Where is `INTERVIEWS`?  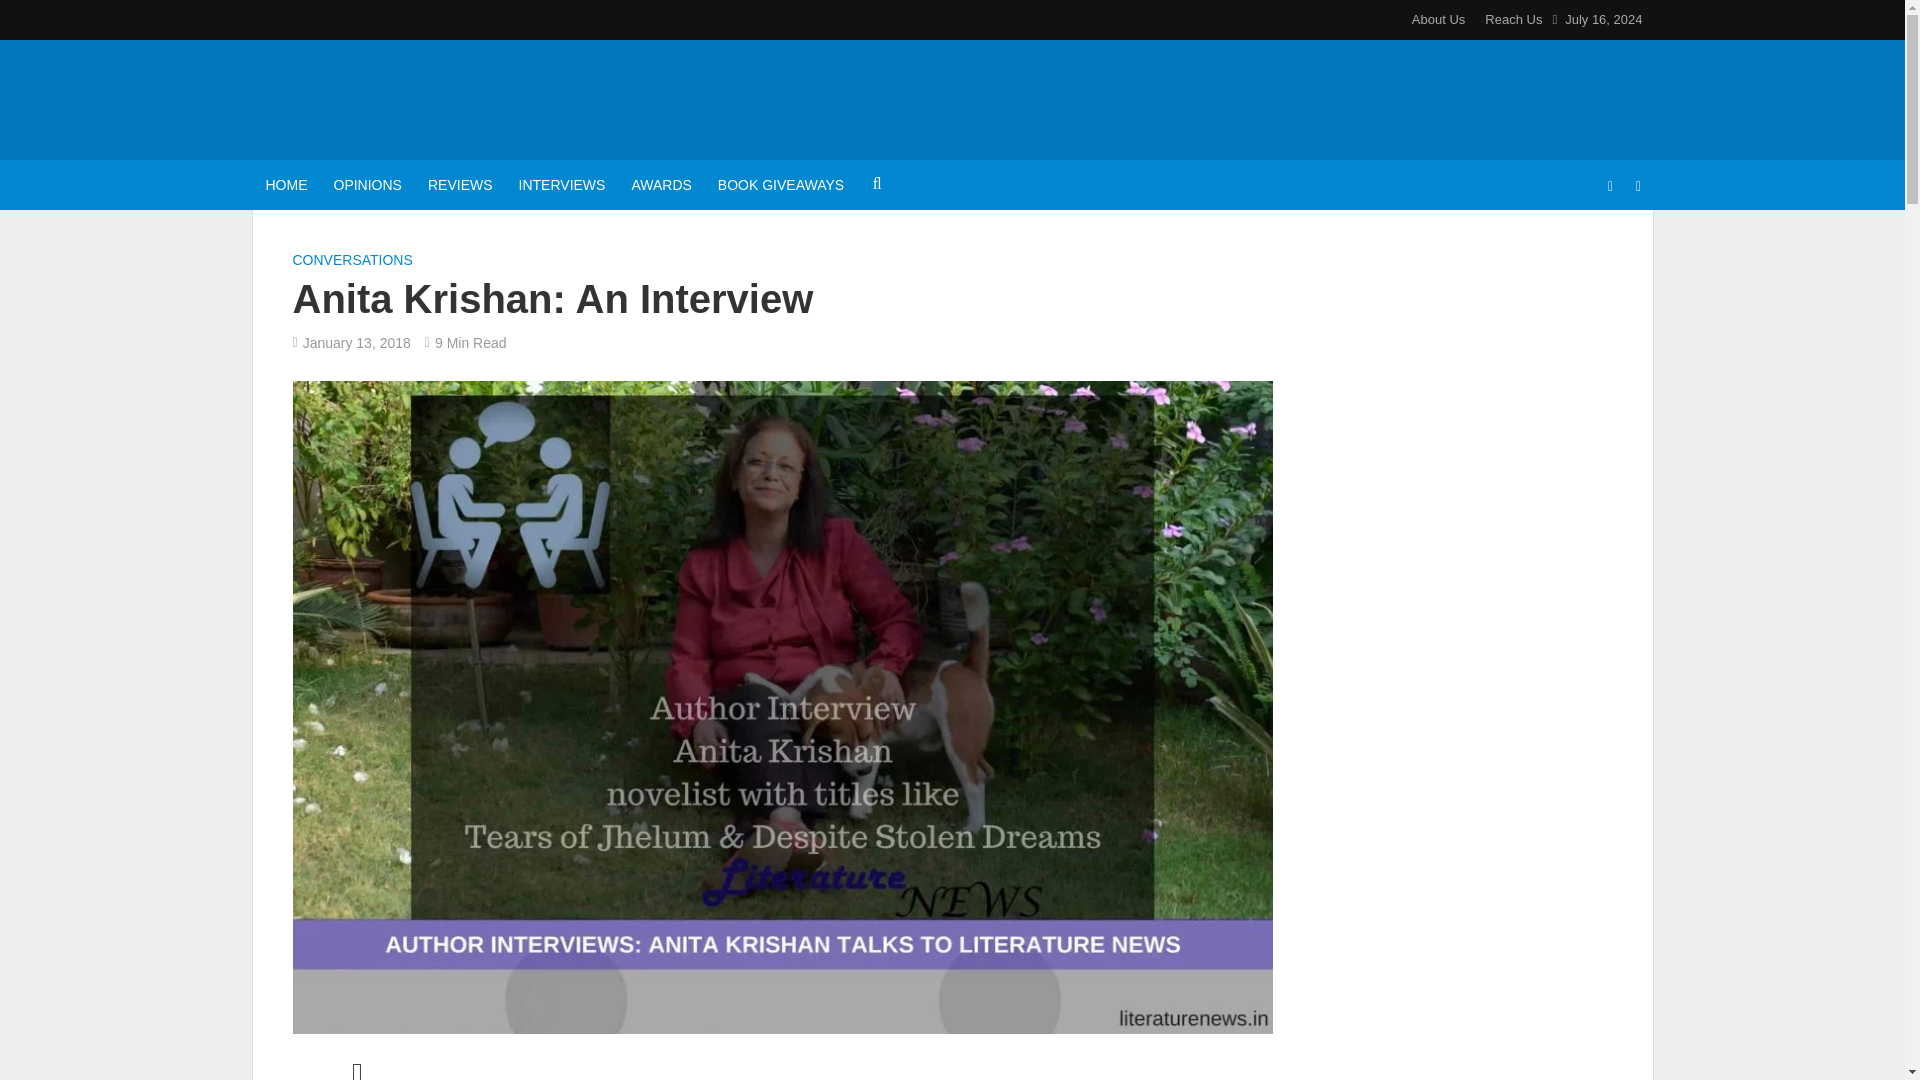
INTERVIEWS is located at coordinates (562, 184).